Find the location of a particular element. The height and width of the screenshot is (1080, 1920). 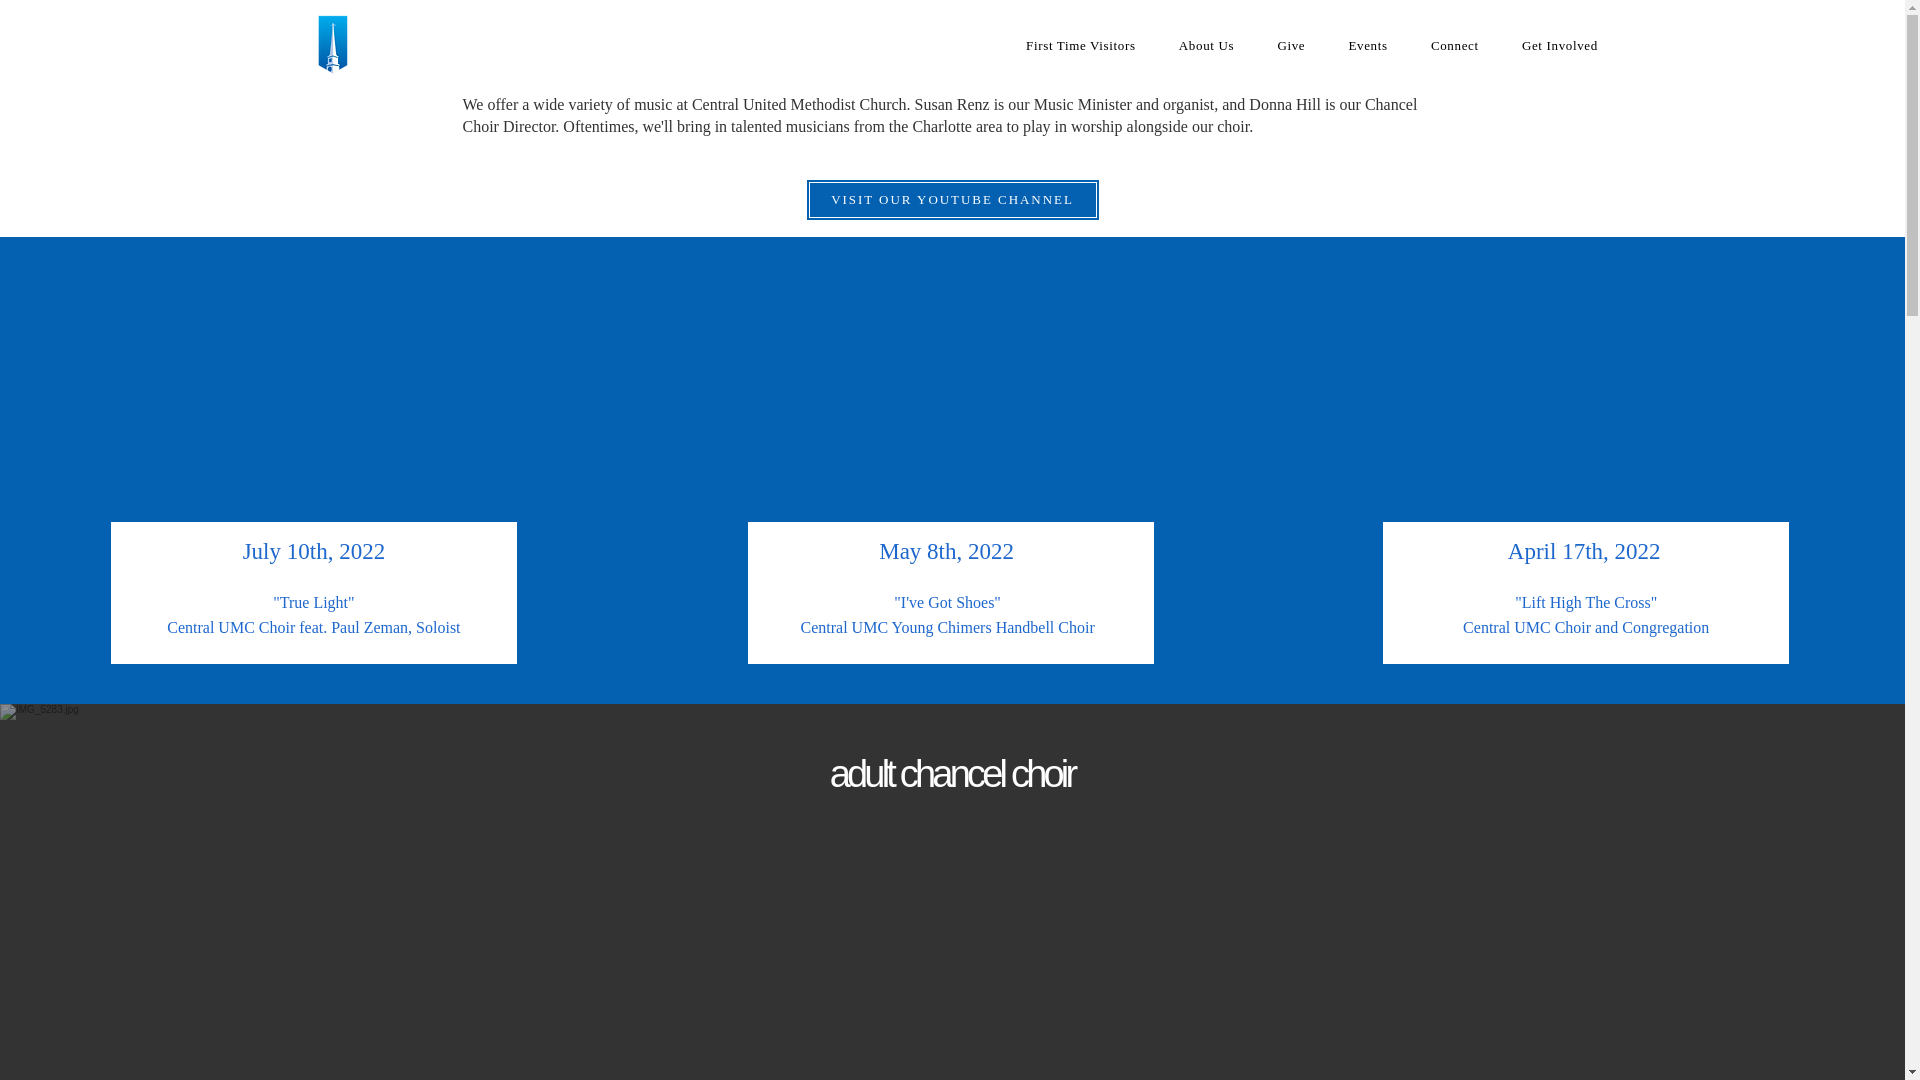

About Us is located at coordinates (1206, 46).